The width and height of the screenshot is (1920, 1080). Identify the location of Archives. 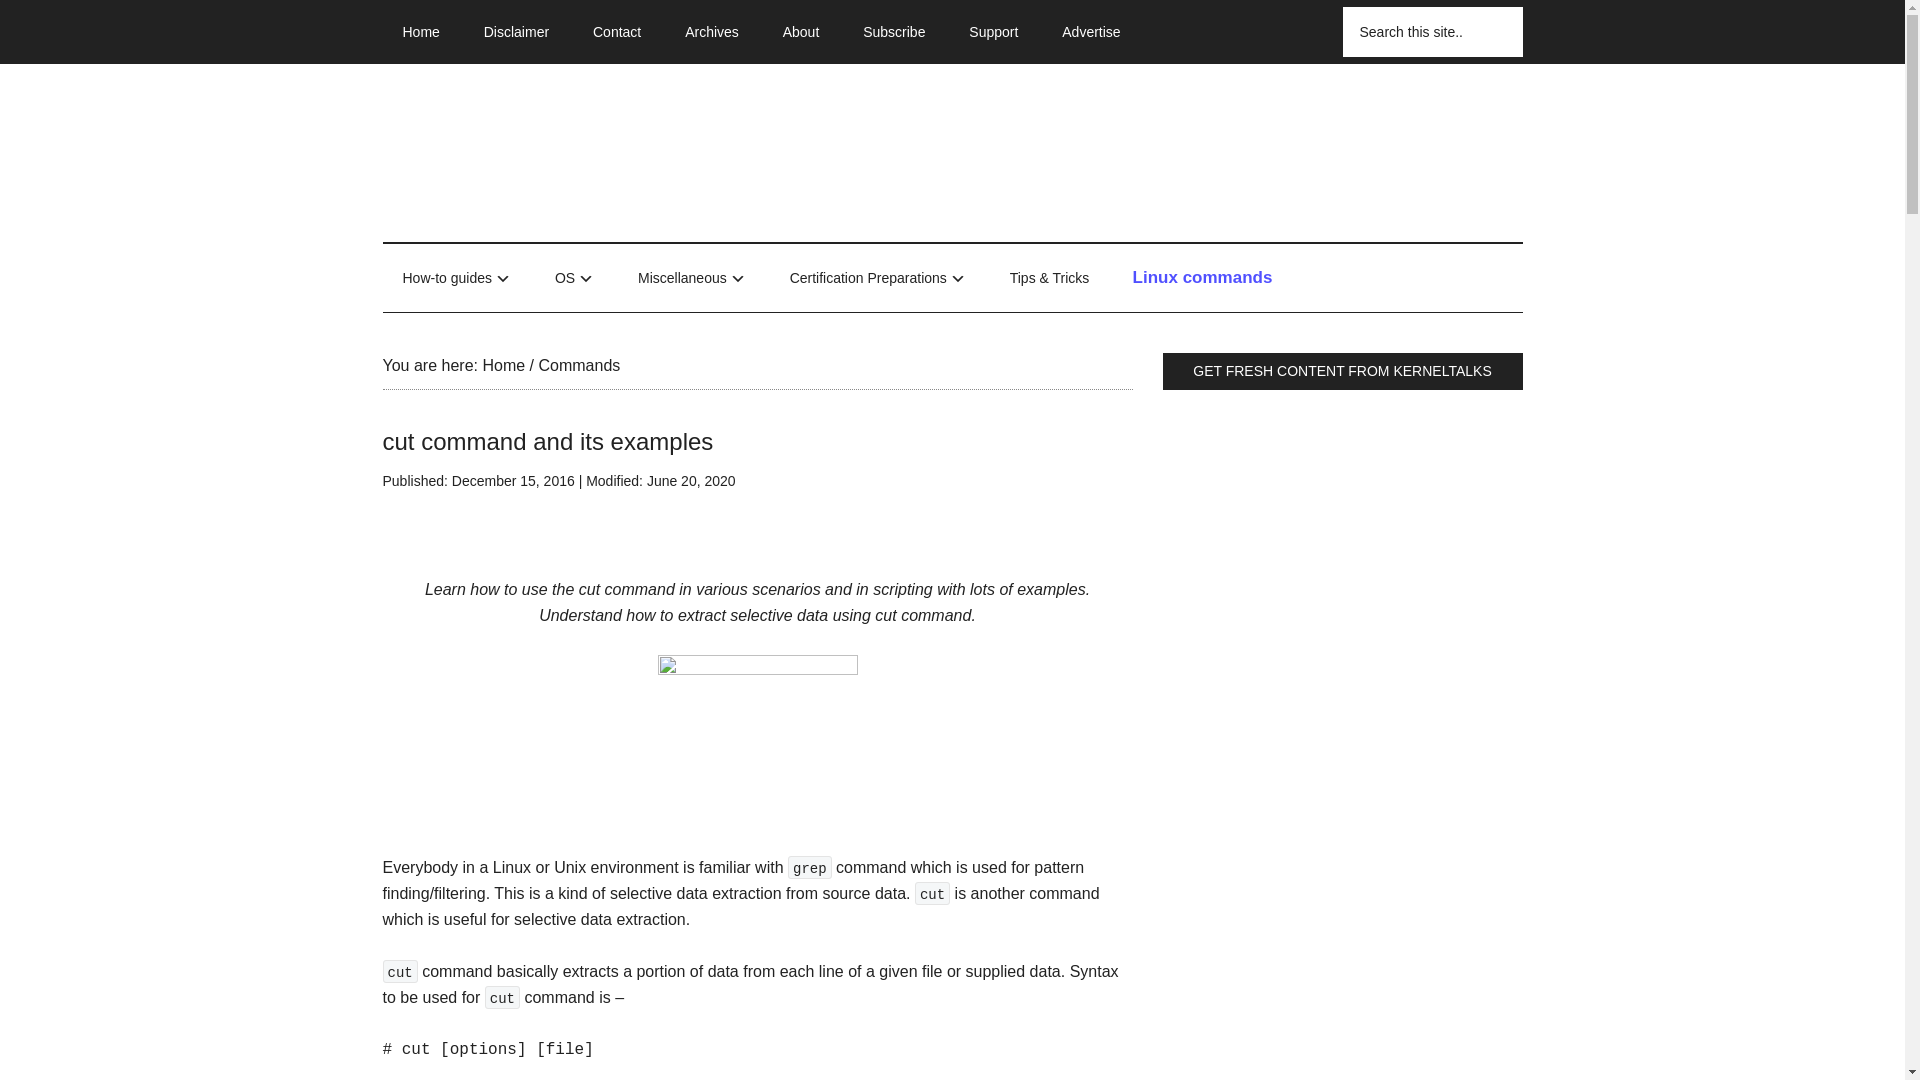
(711, 32).